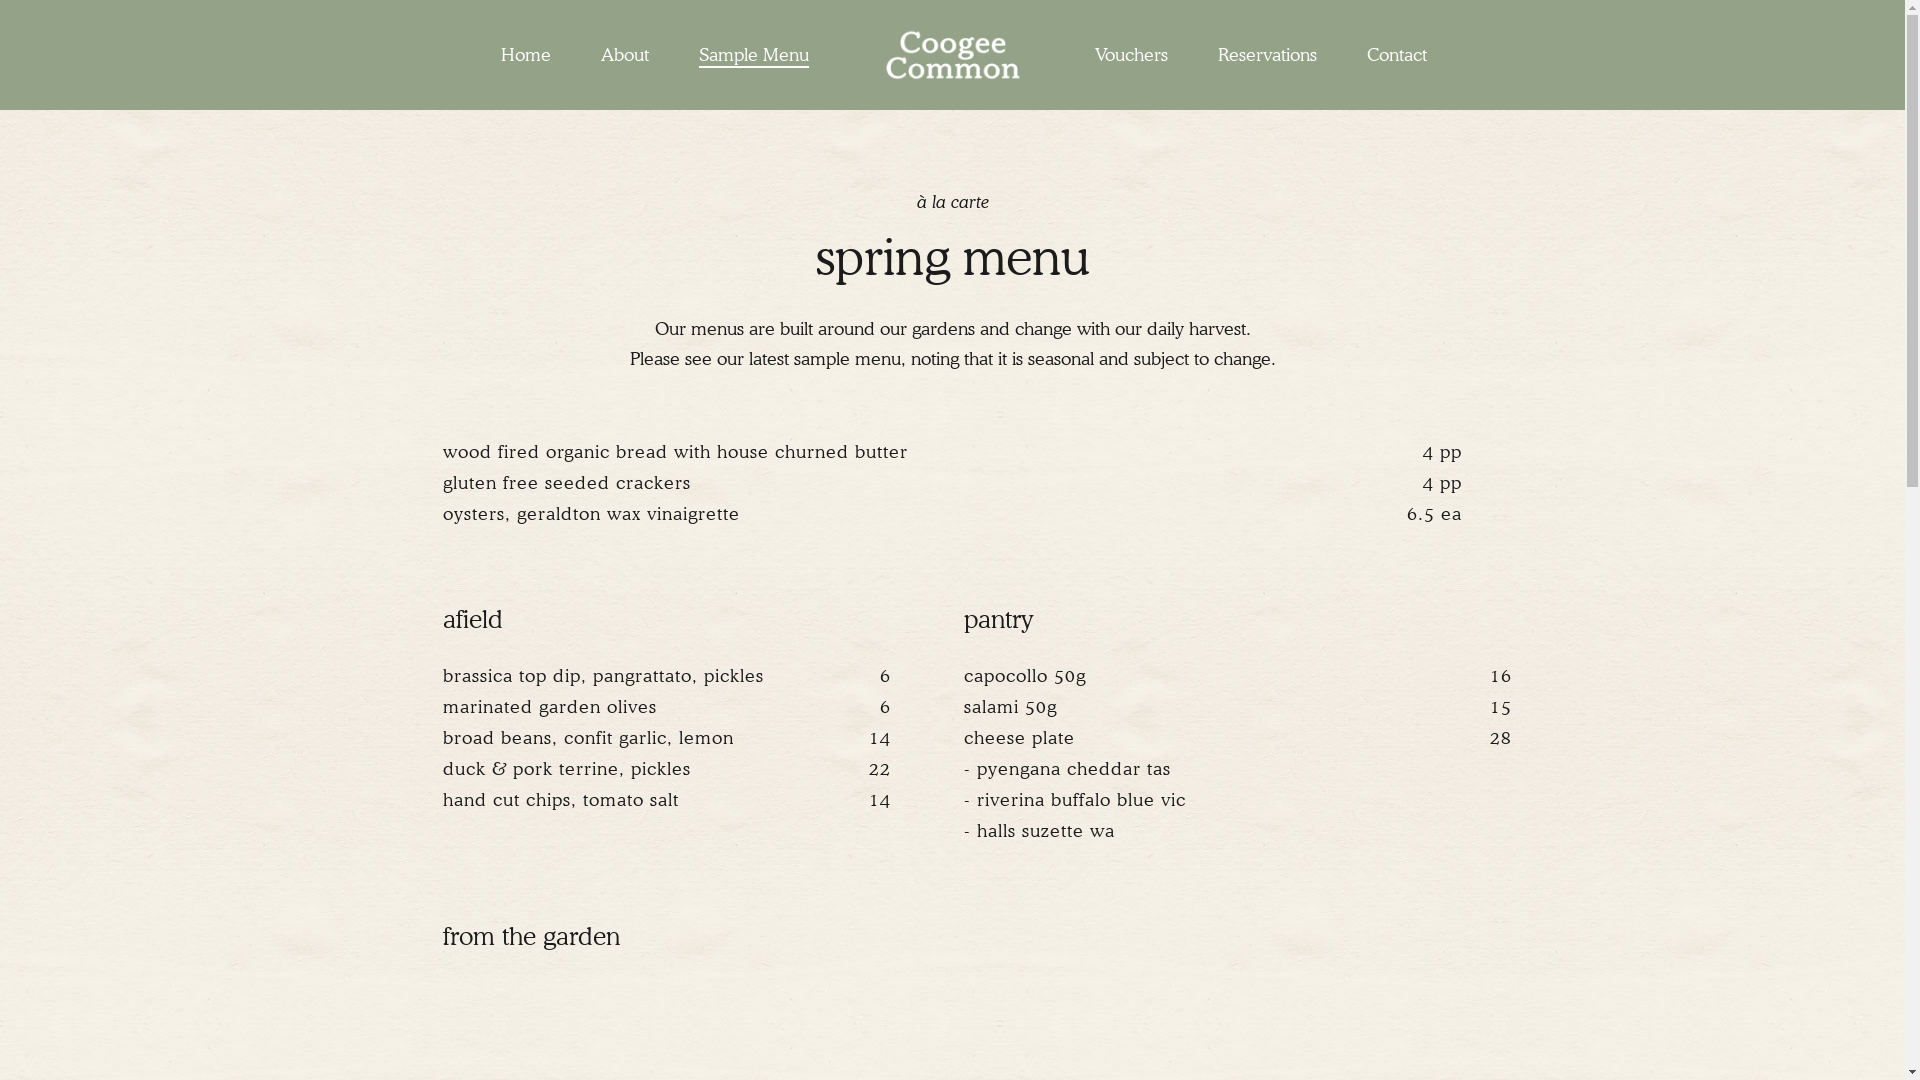  What do you see at coordinates (1397, 55) in the screenshot?
I see `Contact` at bounding box center [1397, 55].